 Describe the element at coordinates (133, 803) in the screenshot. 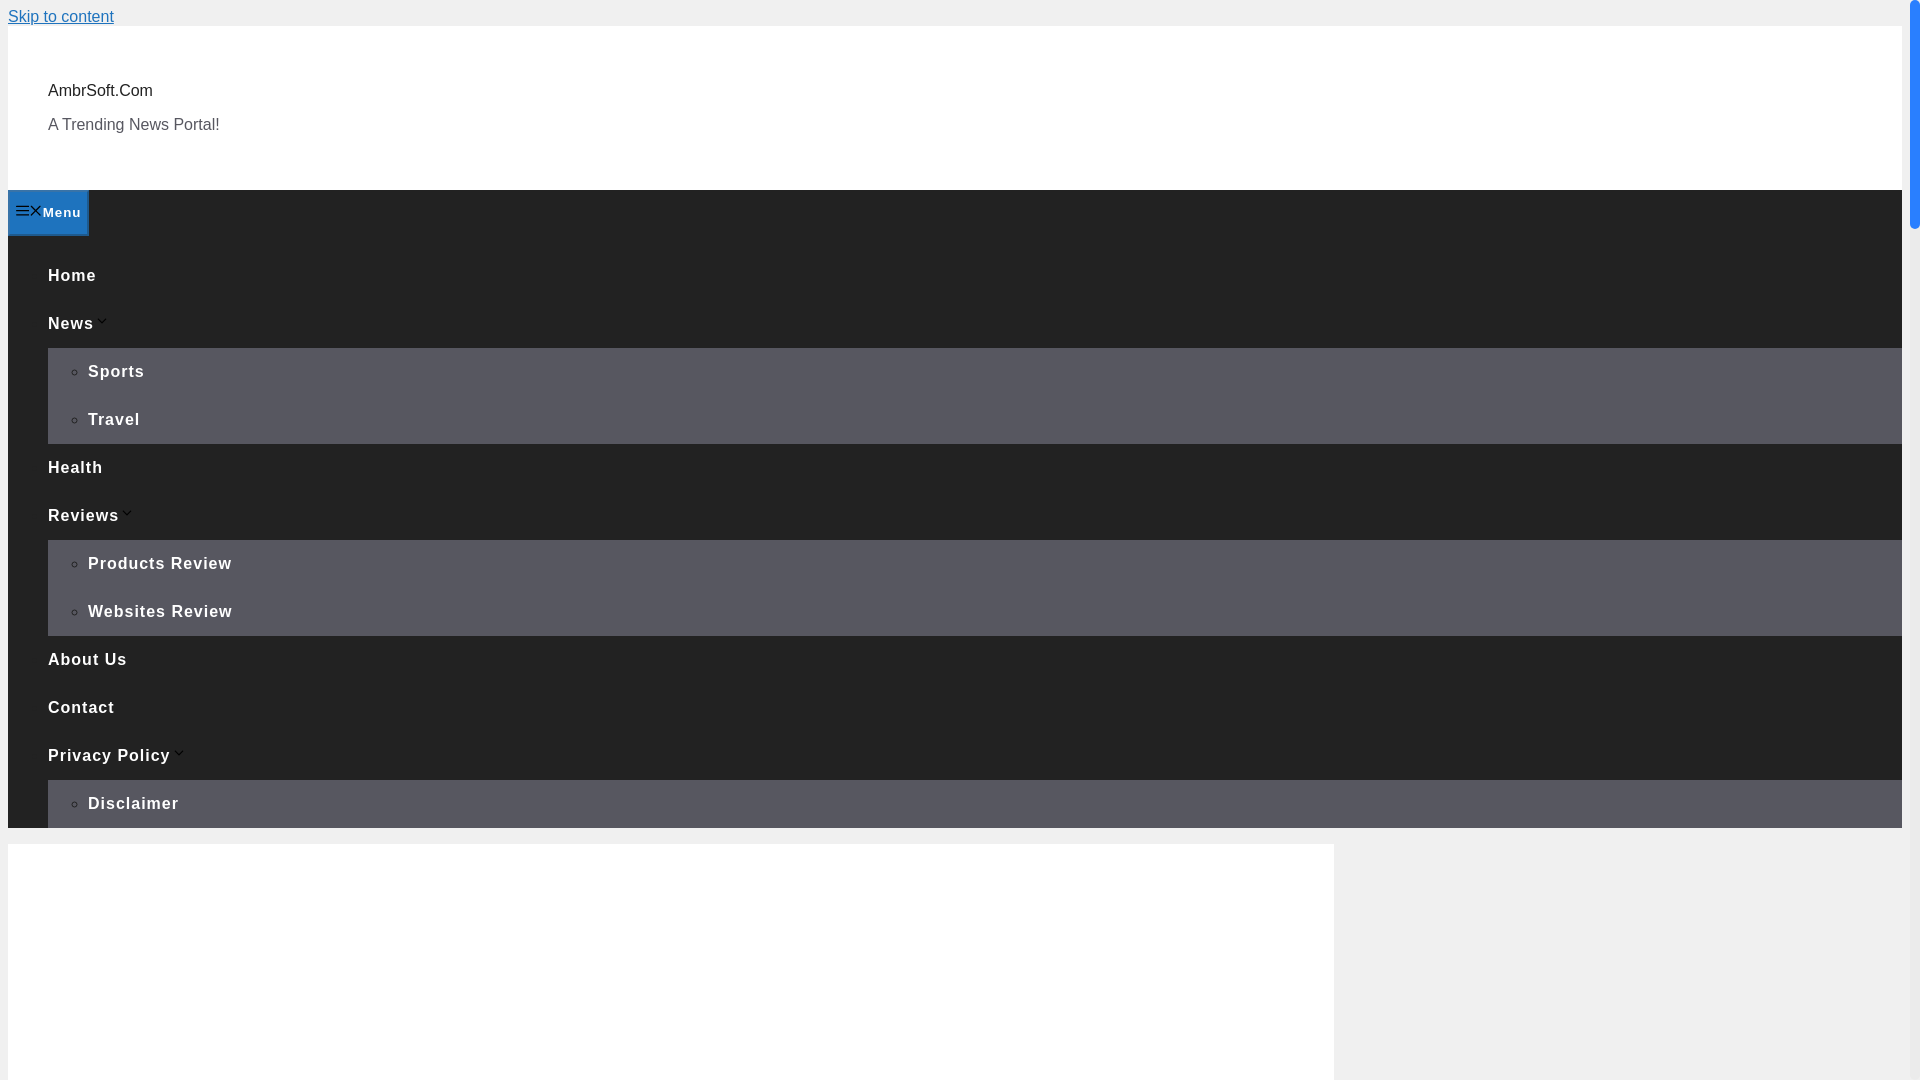

I see `Disclaimer` at that location.